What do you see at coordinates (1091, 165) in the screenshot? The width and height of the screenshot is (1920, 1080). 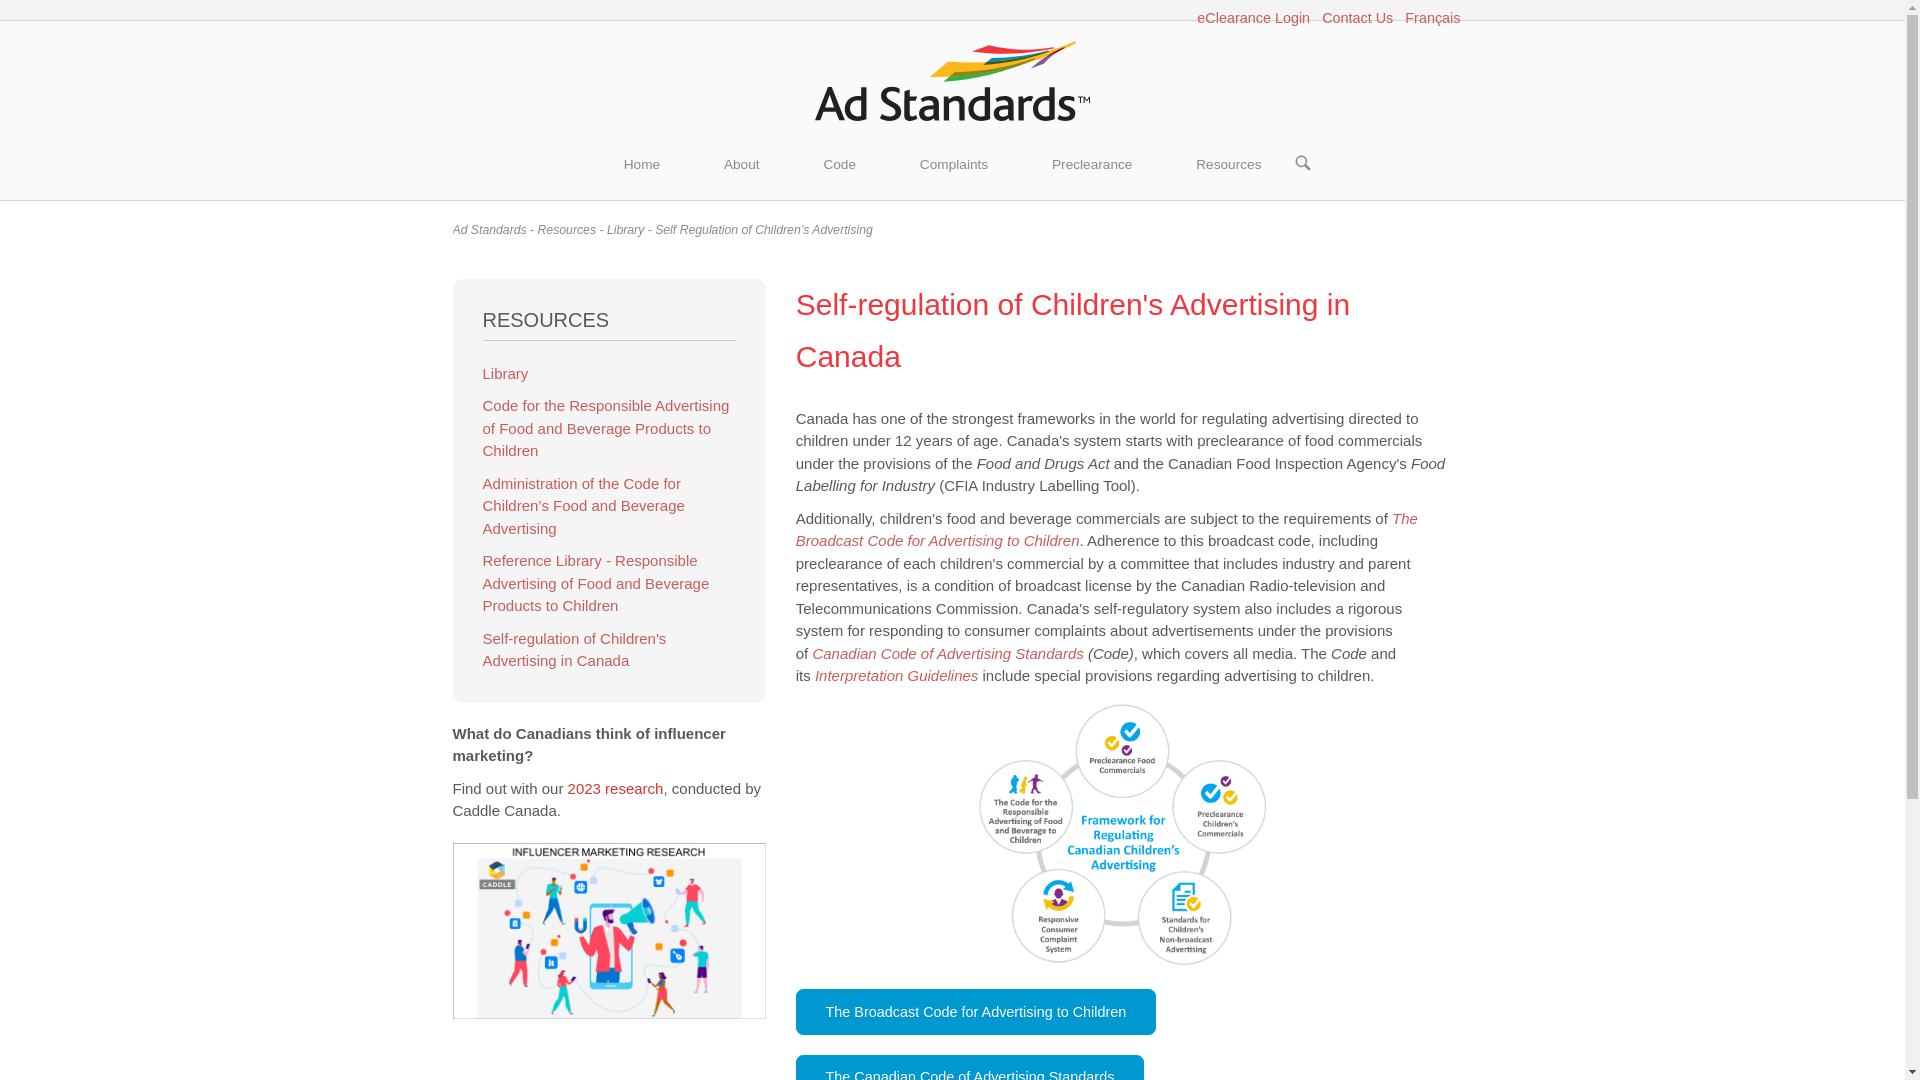 I see `Preclearance` at bounding box center [1091, 165].